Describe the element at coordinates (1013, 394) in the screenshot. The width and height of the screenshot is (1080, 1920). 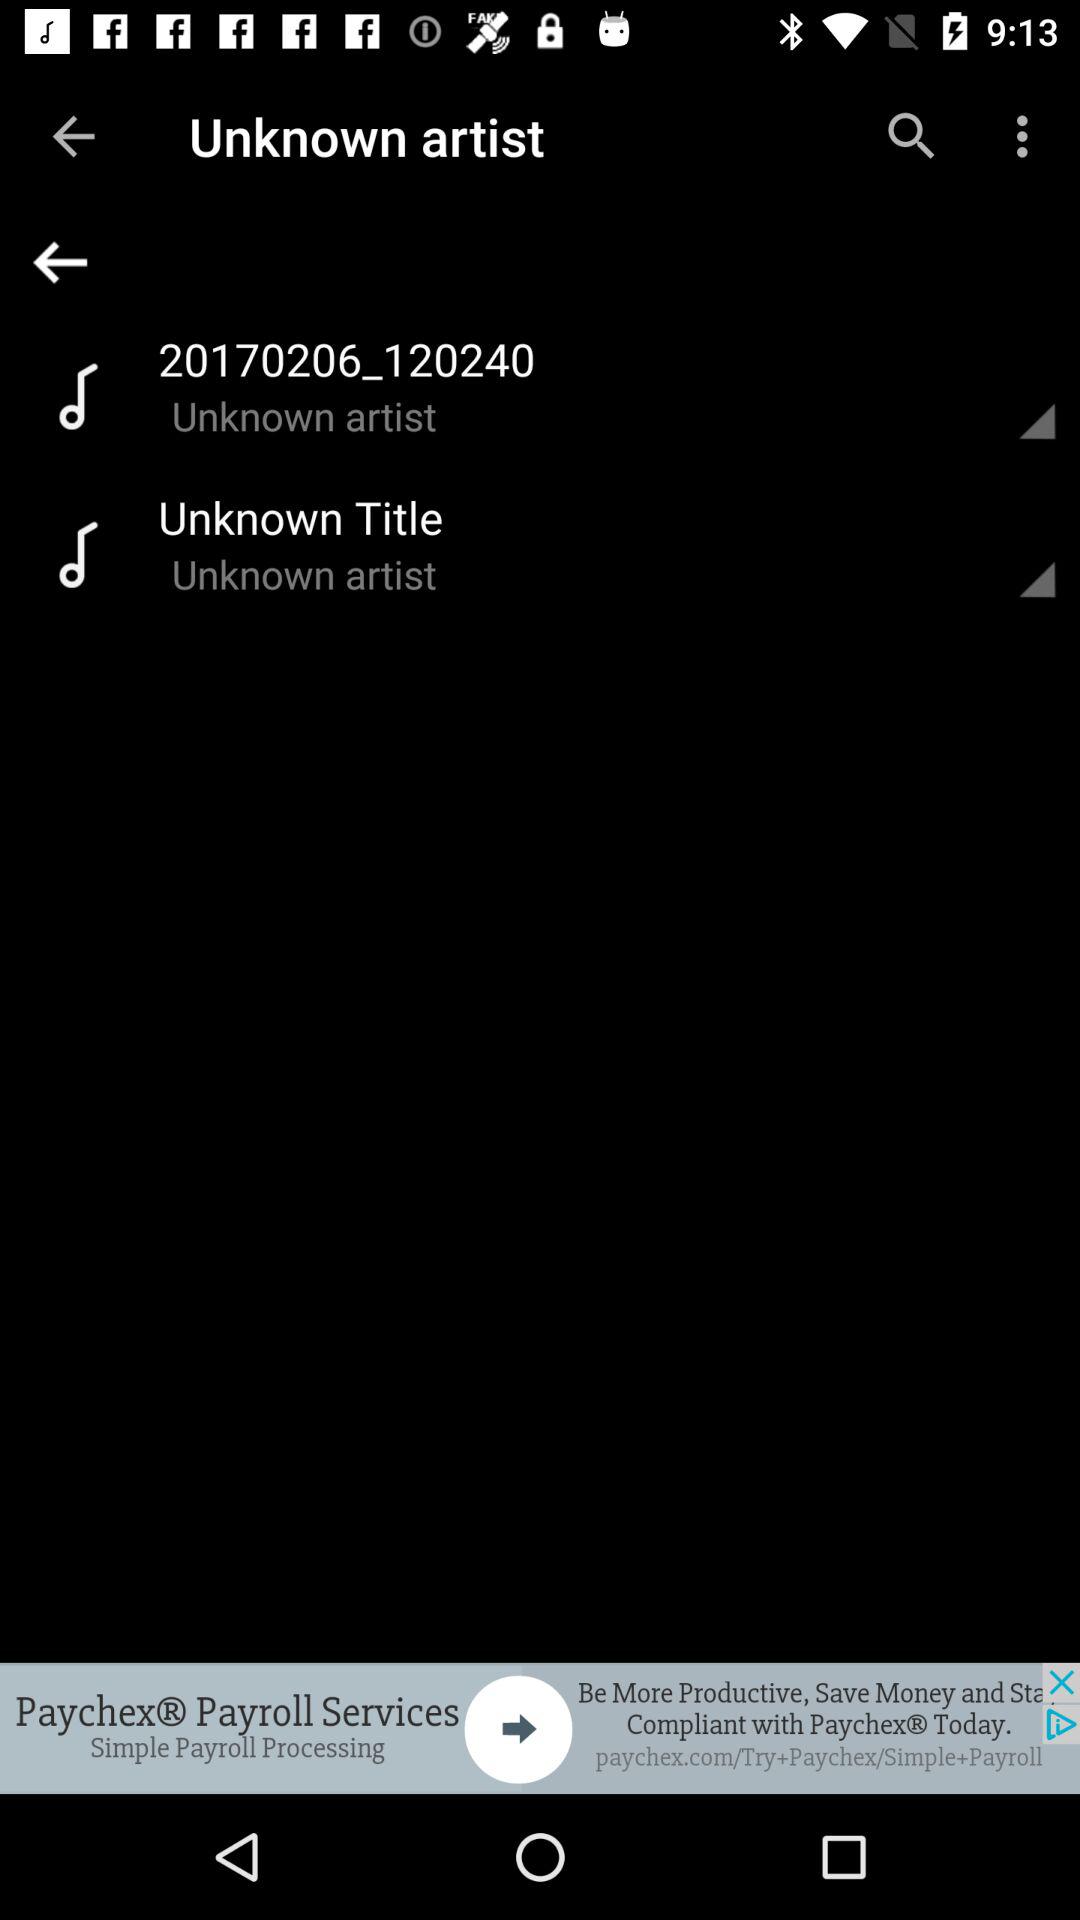
I see `see more details` at that location.